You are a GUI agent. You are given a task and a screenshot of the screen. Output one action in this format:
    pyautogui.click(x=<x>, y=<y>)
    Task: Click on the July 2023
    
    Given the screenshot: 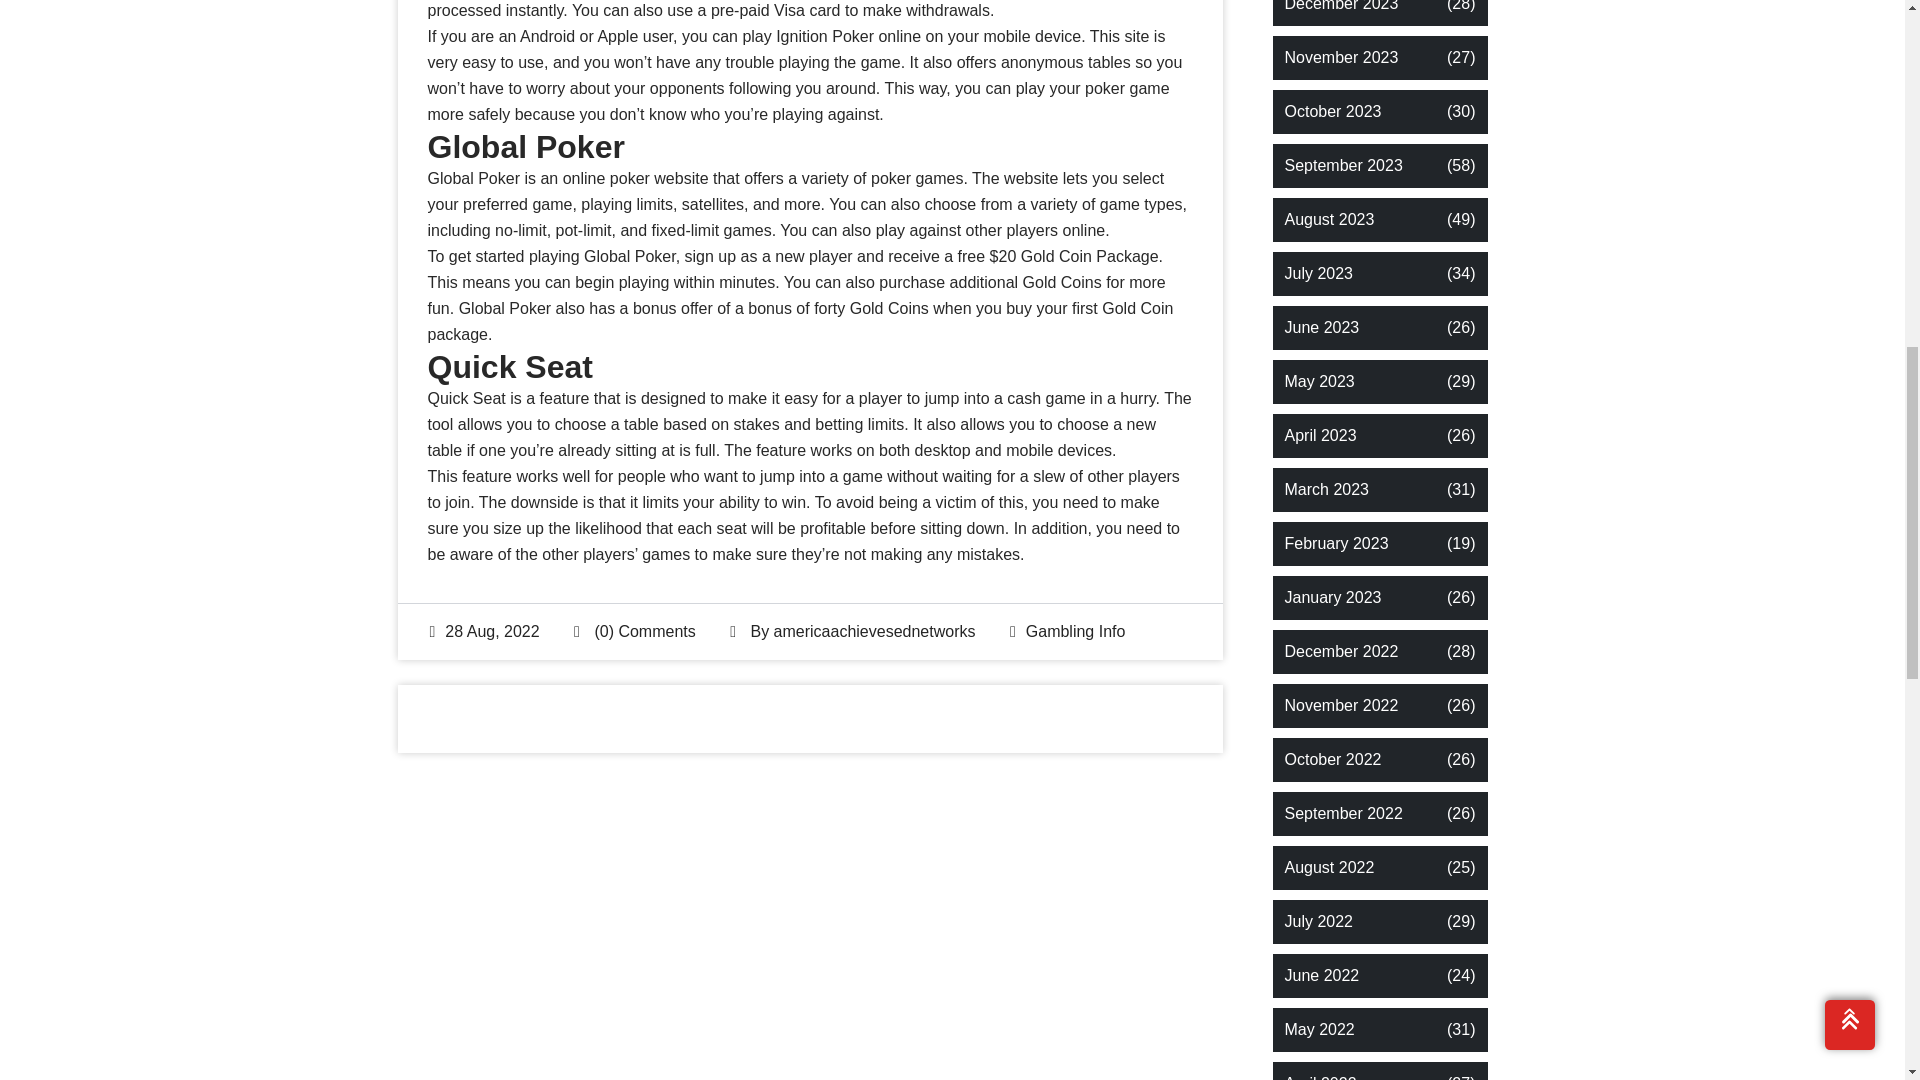 What is the action you would take?
    pyautogui.click(x=1318, y=274)
    